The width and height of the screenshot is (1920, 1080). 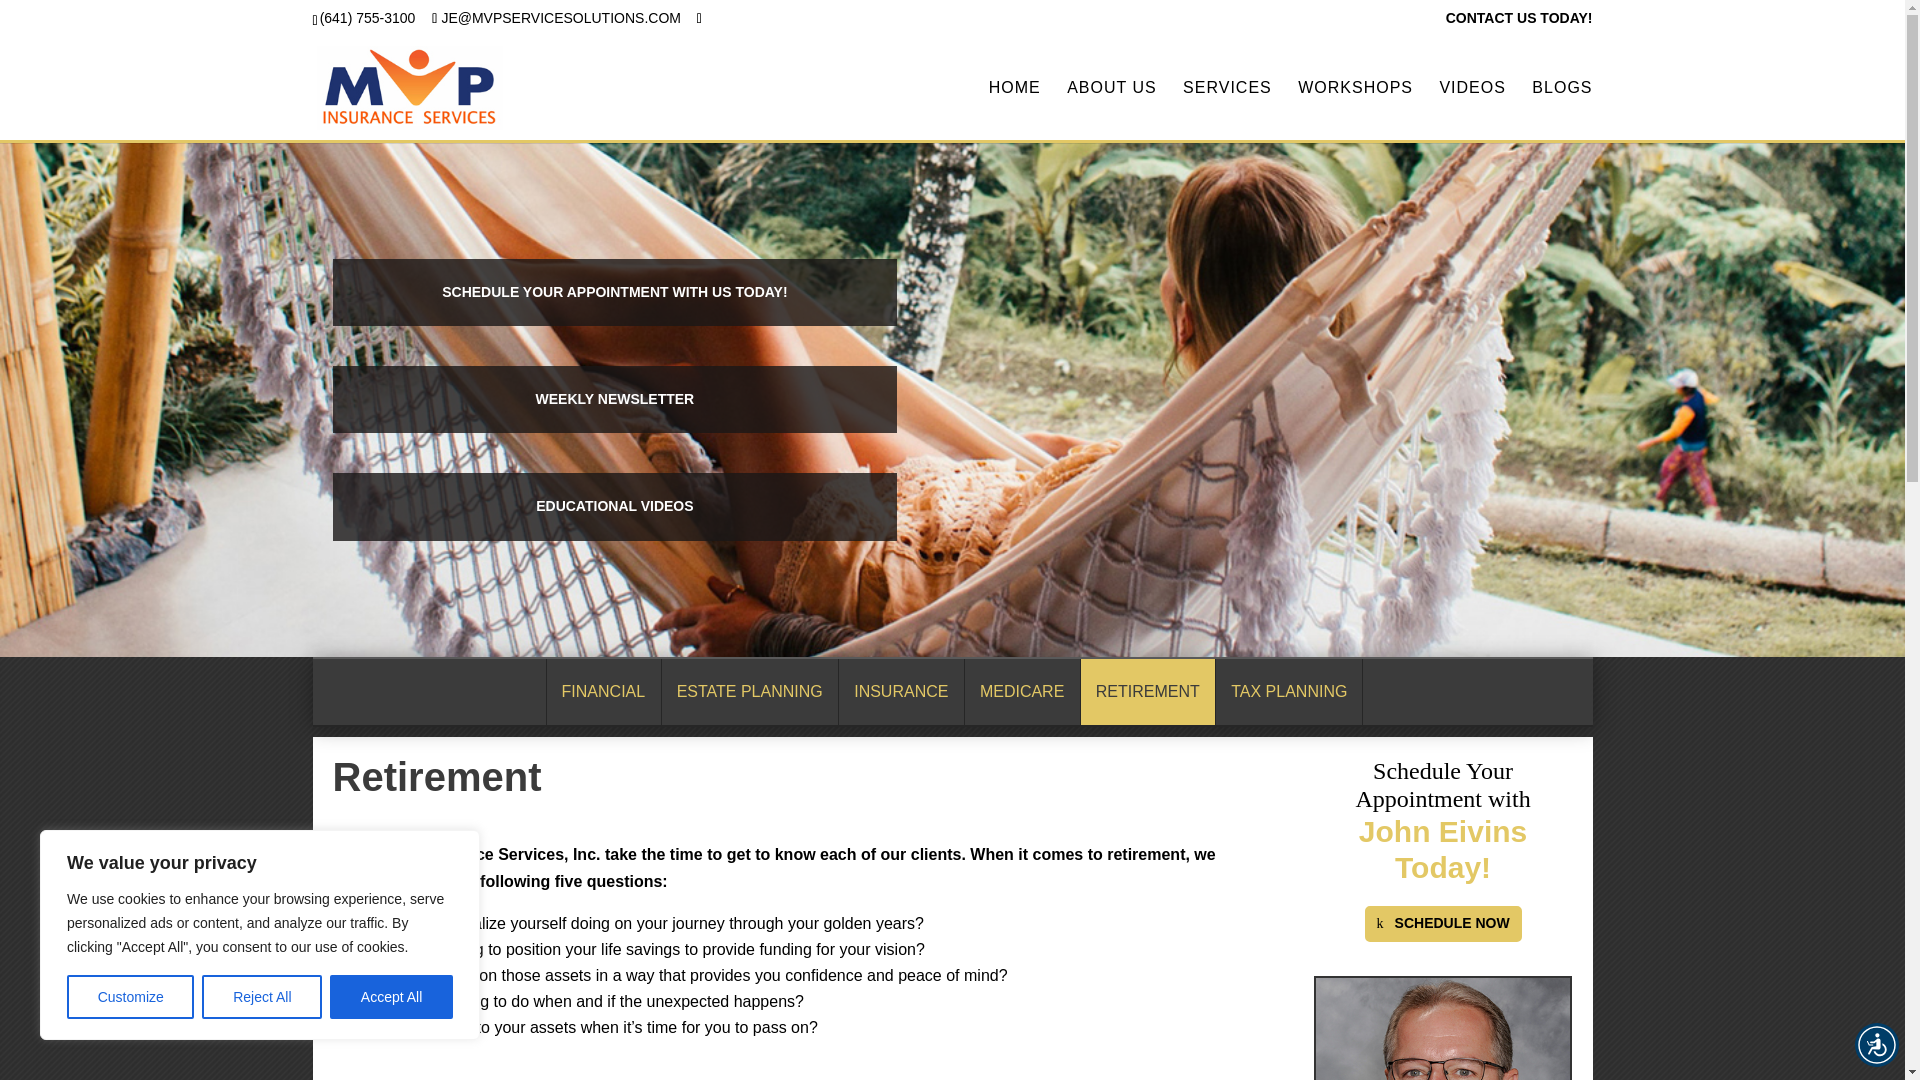 I want to click on ABOUT US, so click(x=1112, y=110).